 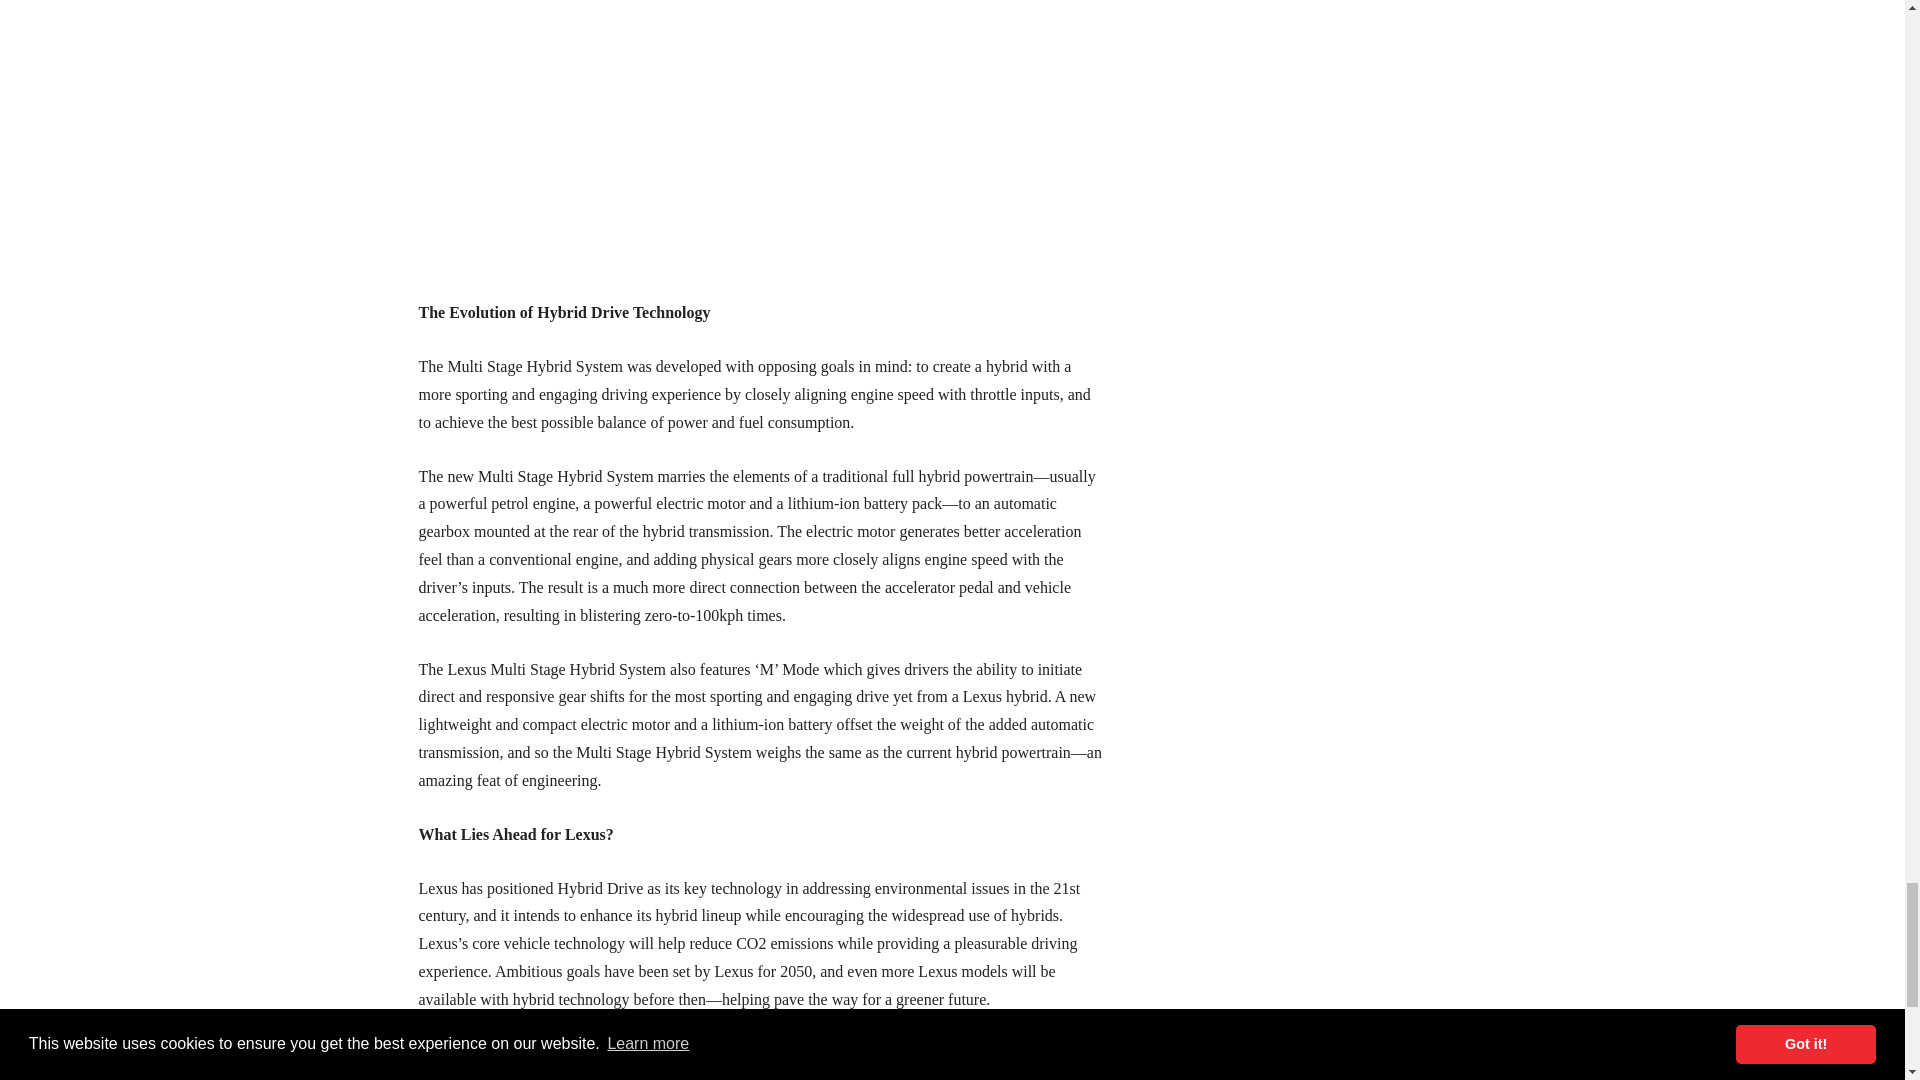 I want to click on Messenger, so click(x=484, y=1060).